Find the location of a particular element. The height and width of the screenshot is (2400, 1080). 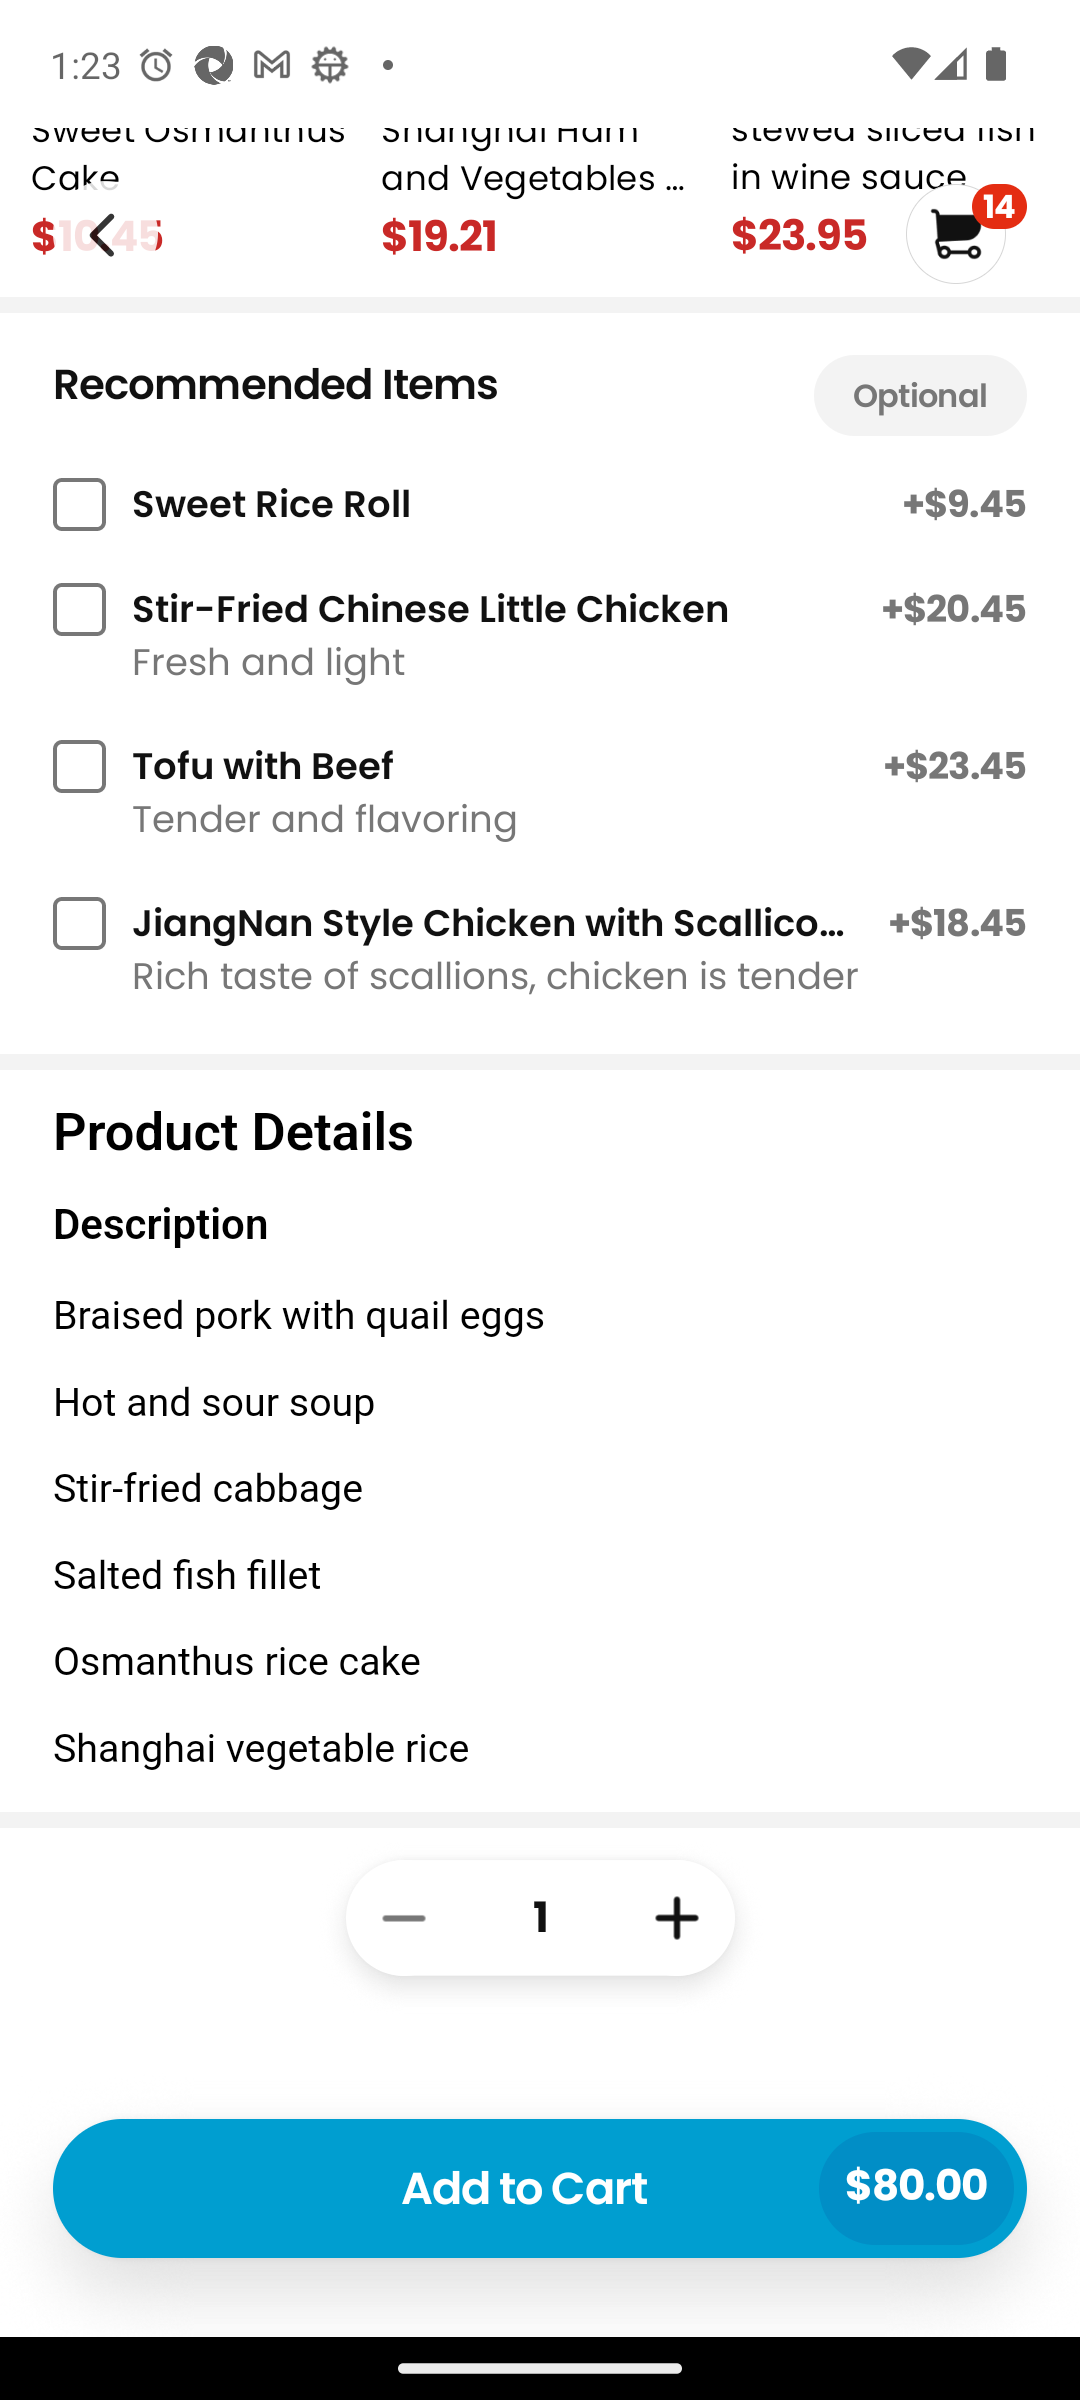

14 is located at coordinates (966, 234).